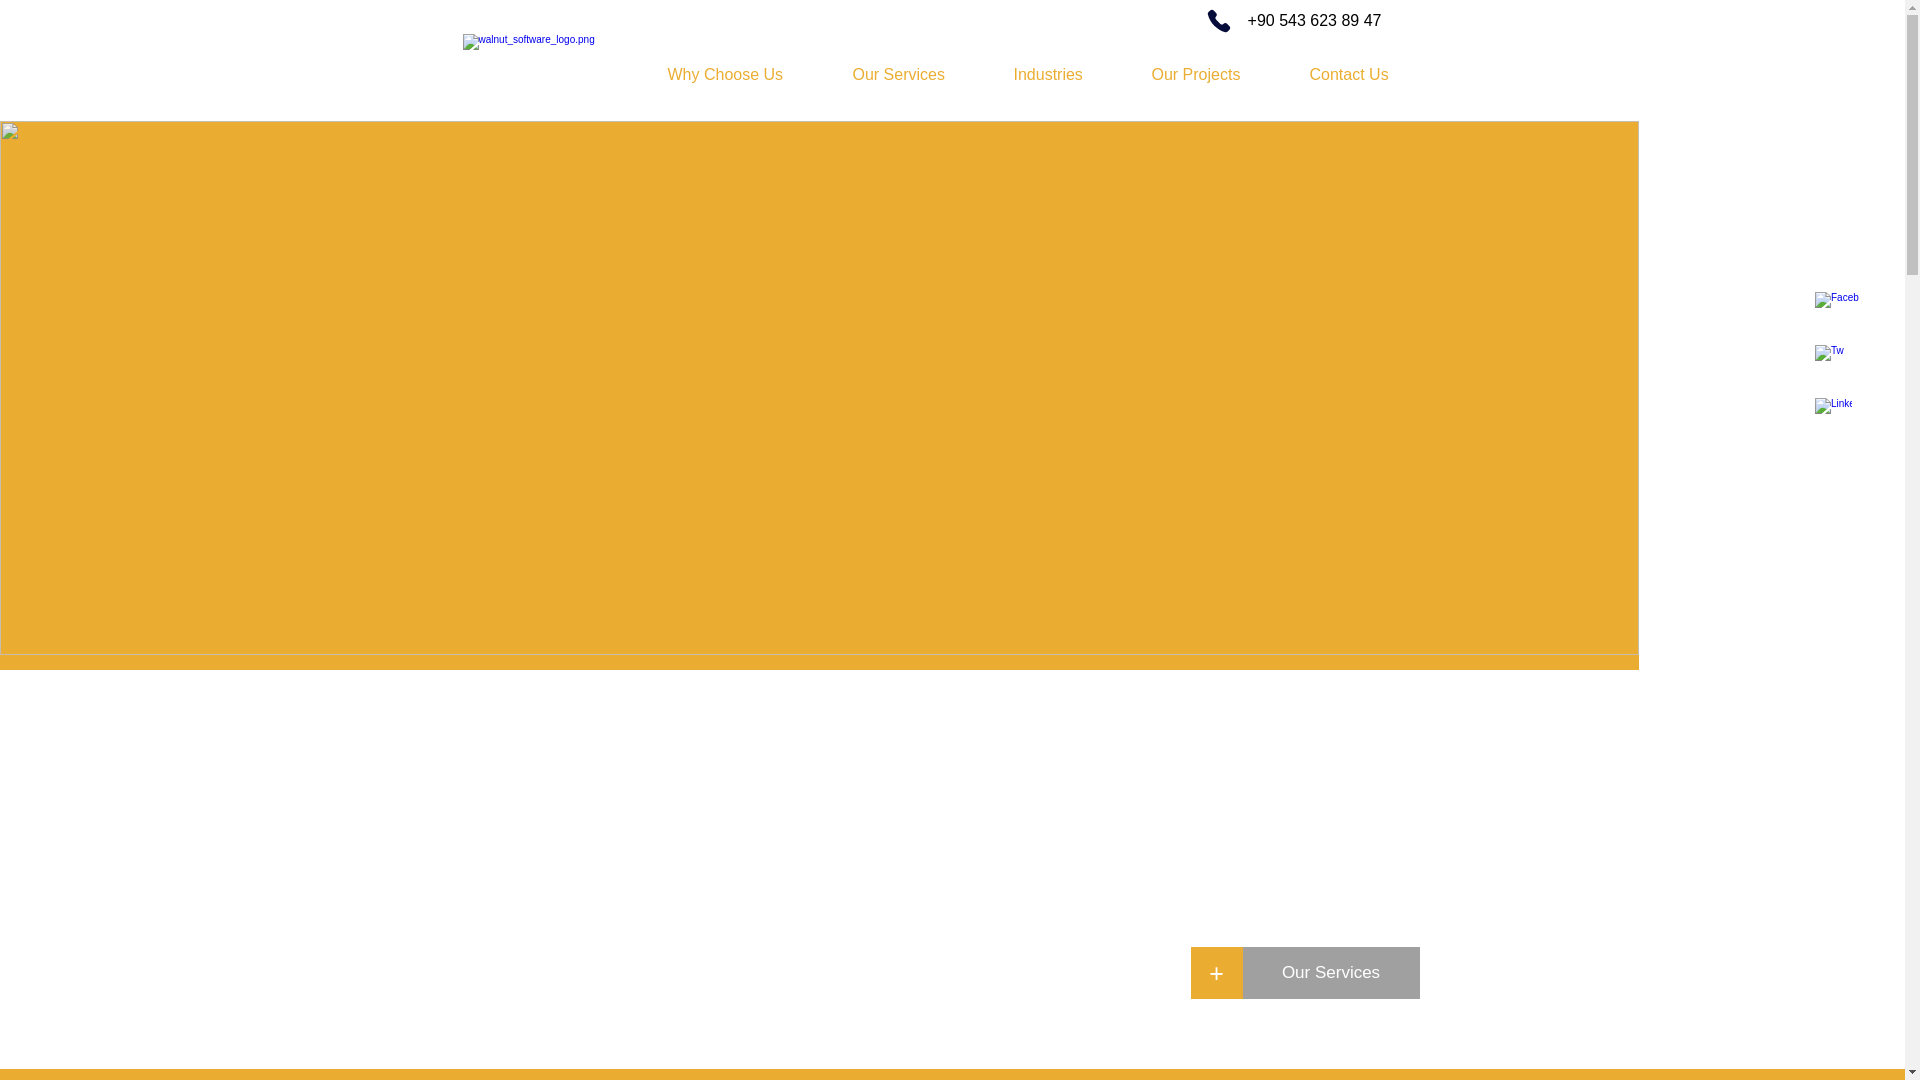  I want to click on Our Projects, so click(1215, 74).